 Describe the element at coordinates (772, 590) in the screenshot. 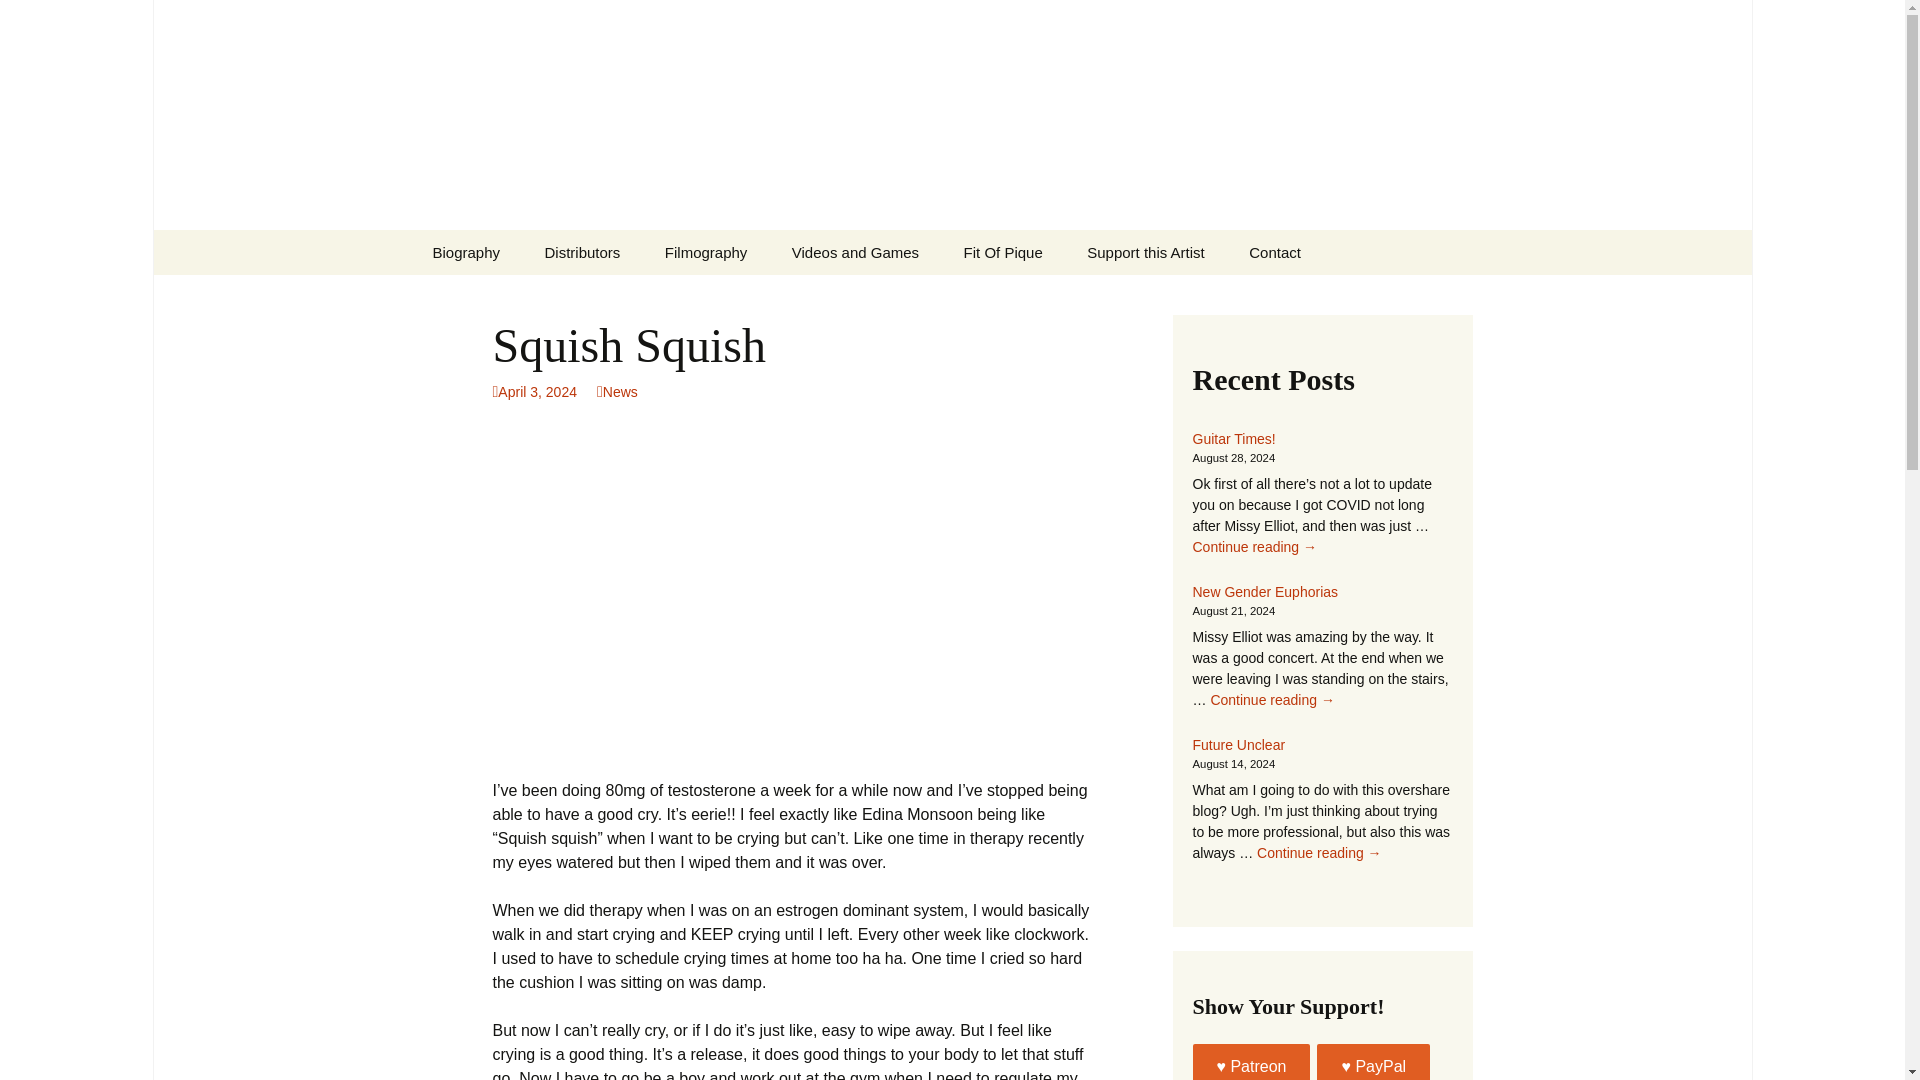

I see `YouTube video player` at that location.